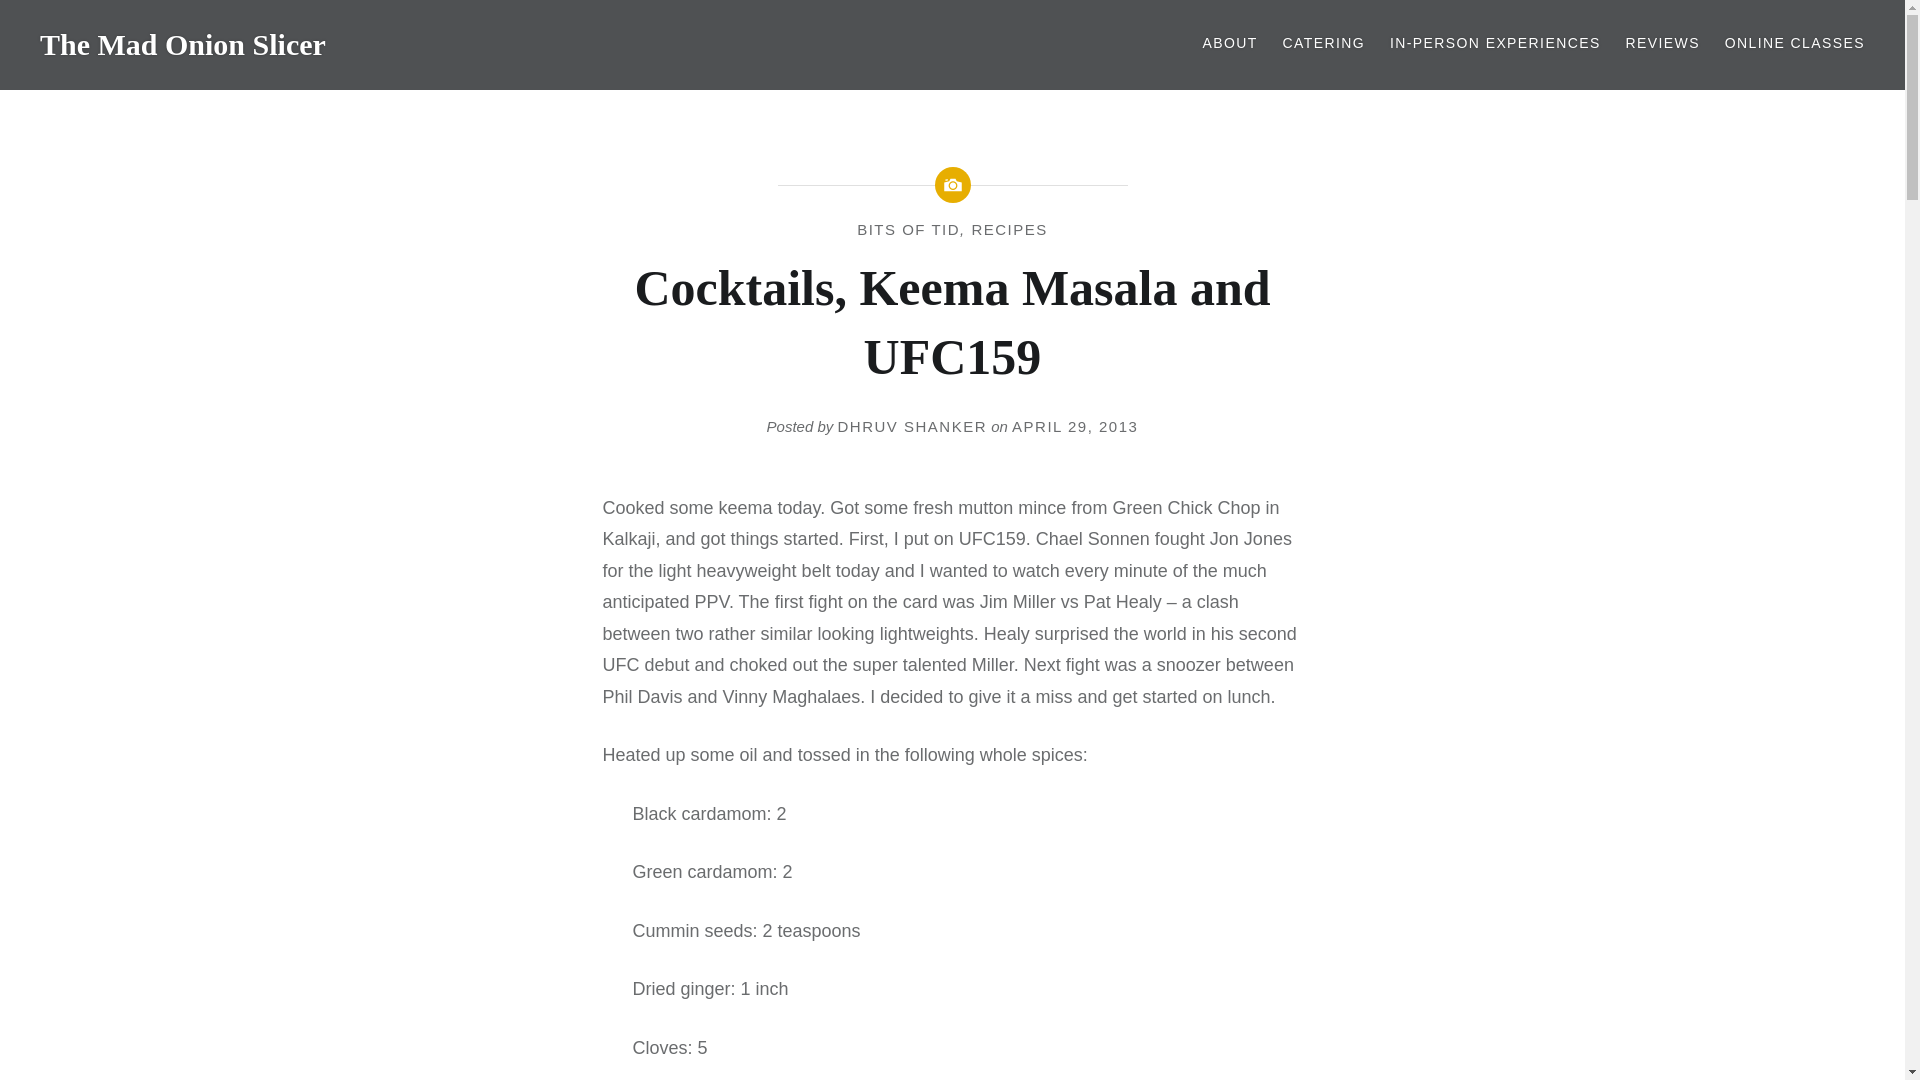  I want to click on Search, so click(762, 25).